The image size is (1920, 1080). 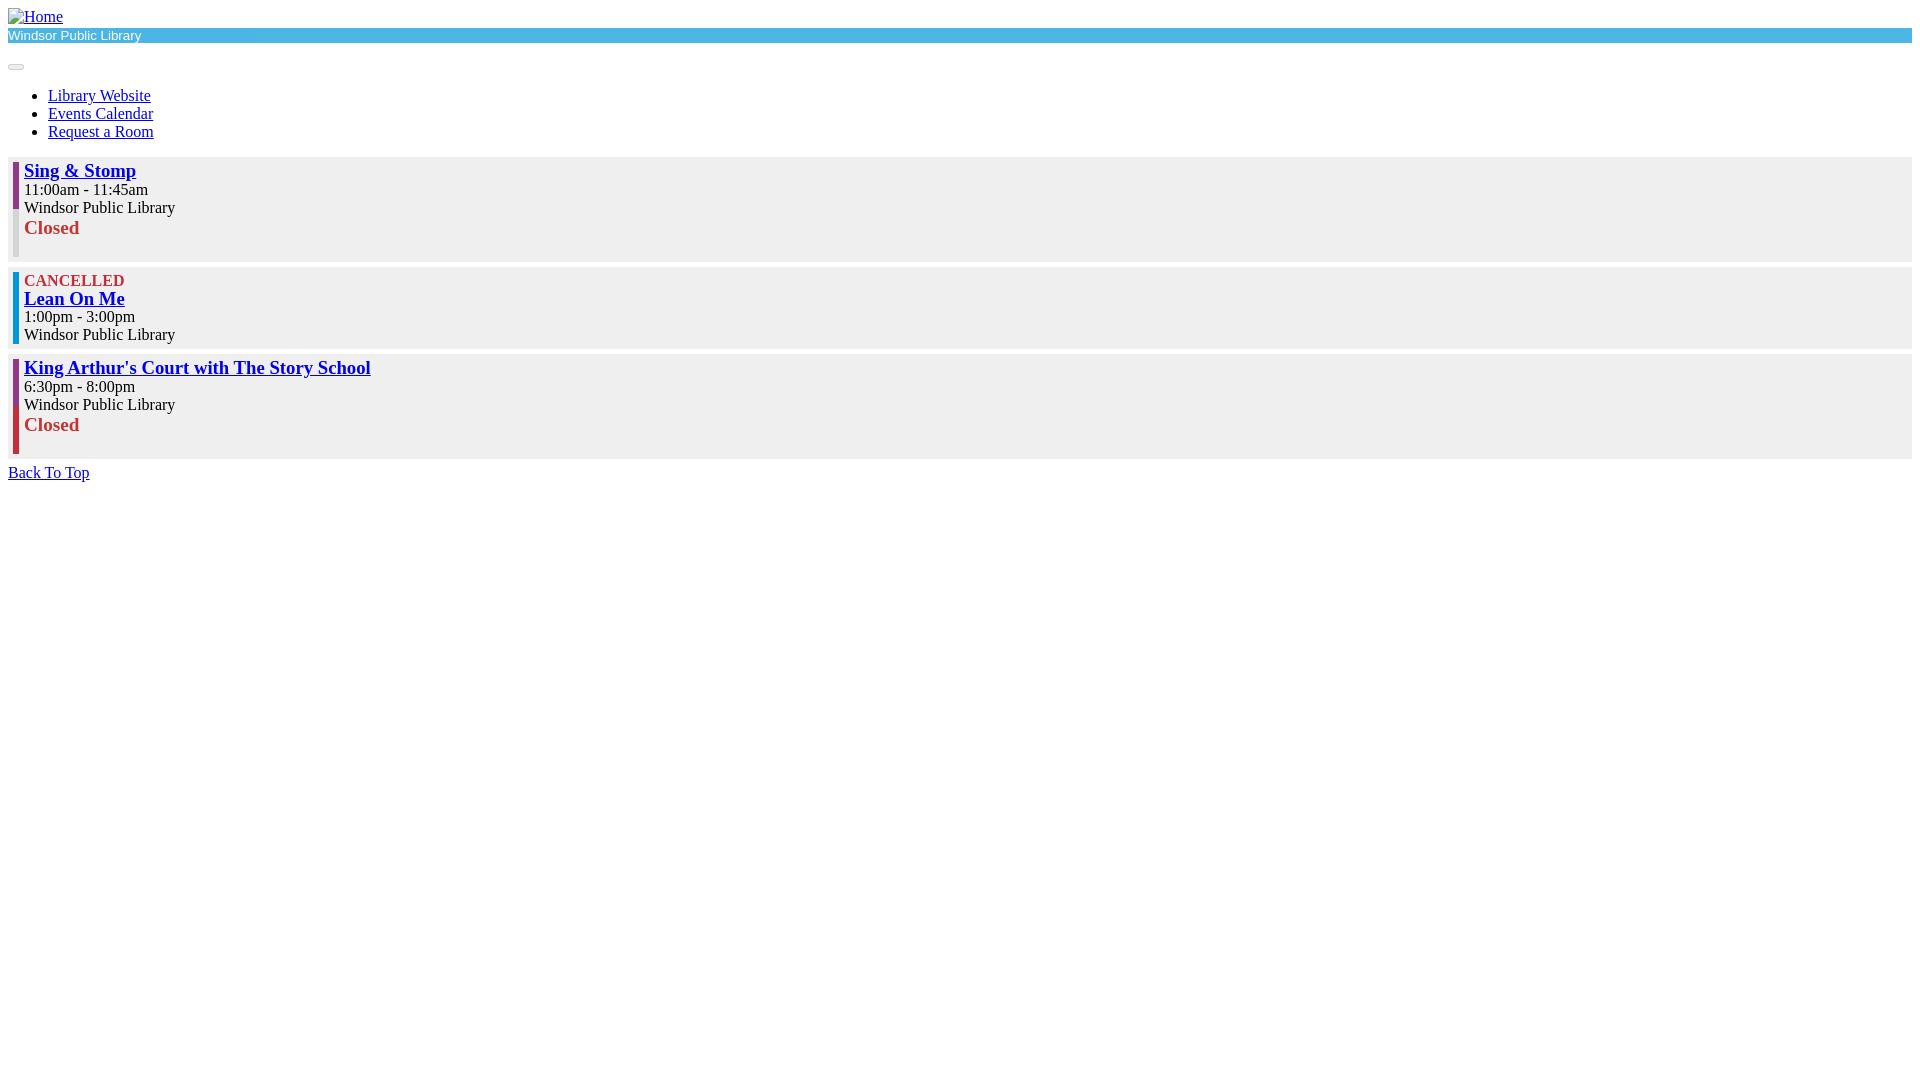 I want to click on Toggle Navigation, so click(x=15, y=66).